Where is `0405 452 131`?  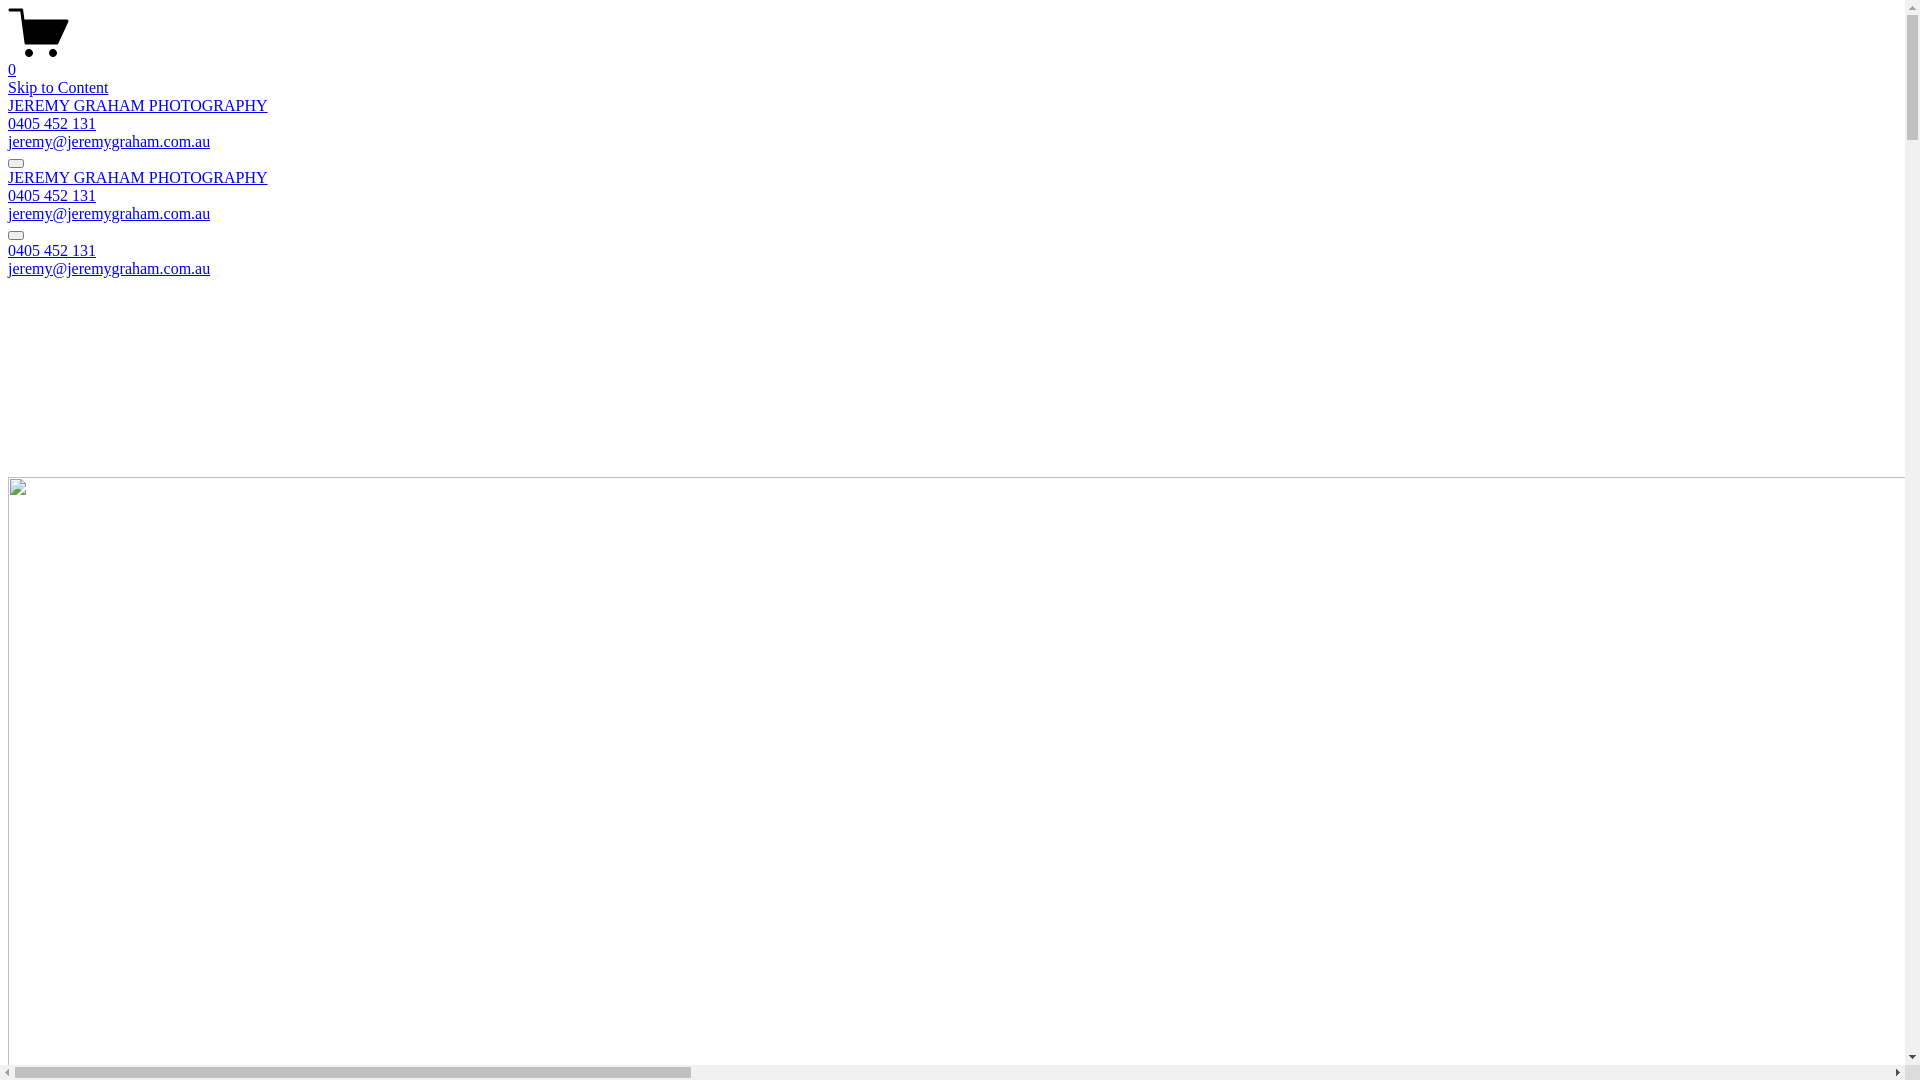 0405 452 131 is located at coordinates (52, 250).